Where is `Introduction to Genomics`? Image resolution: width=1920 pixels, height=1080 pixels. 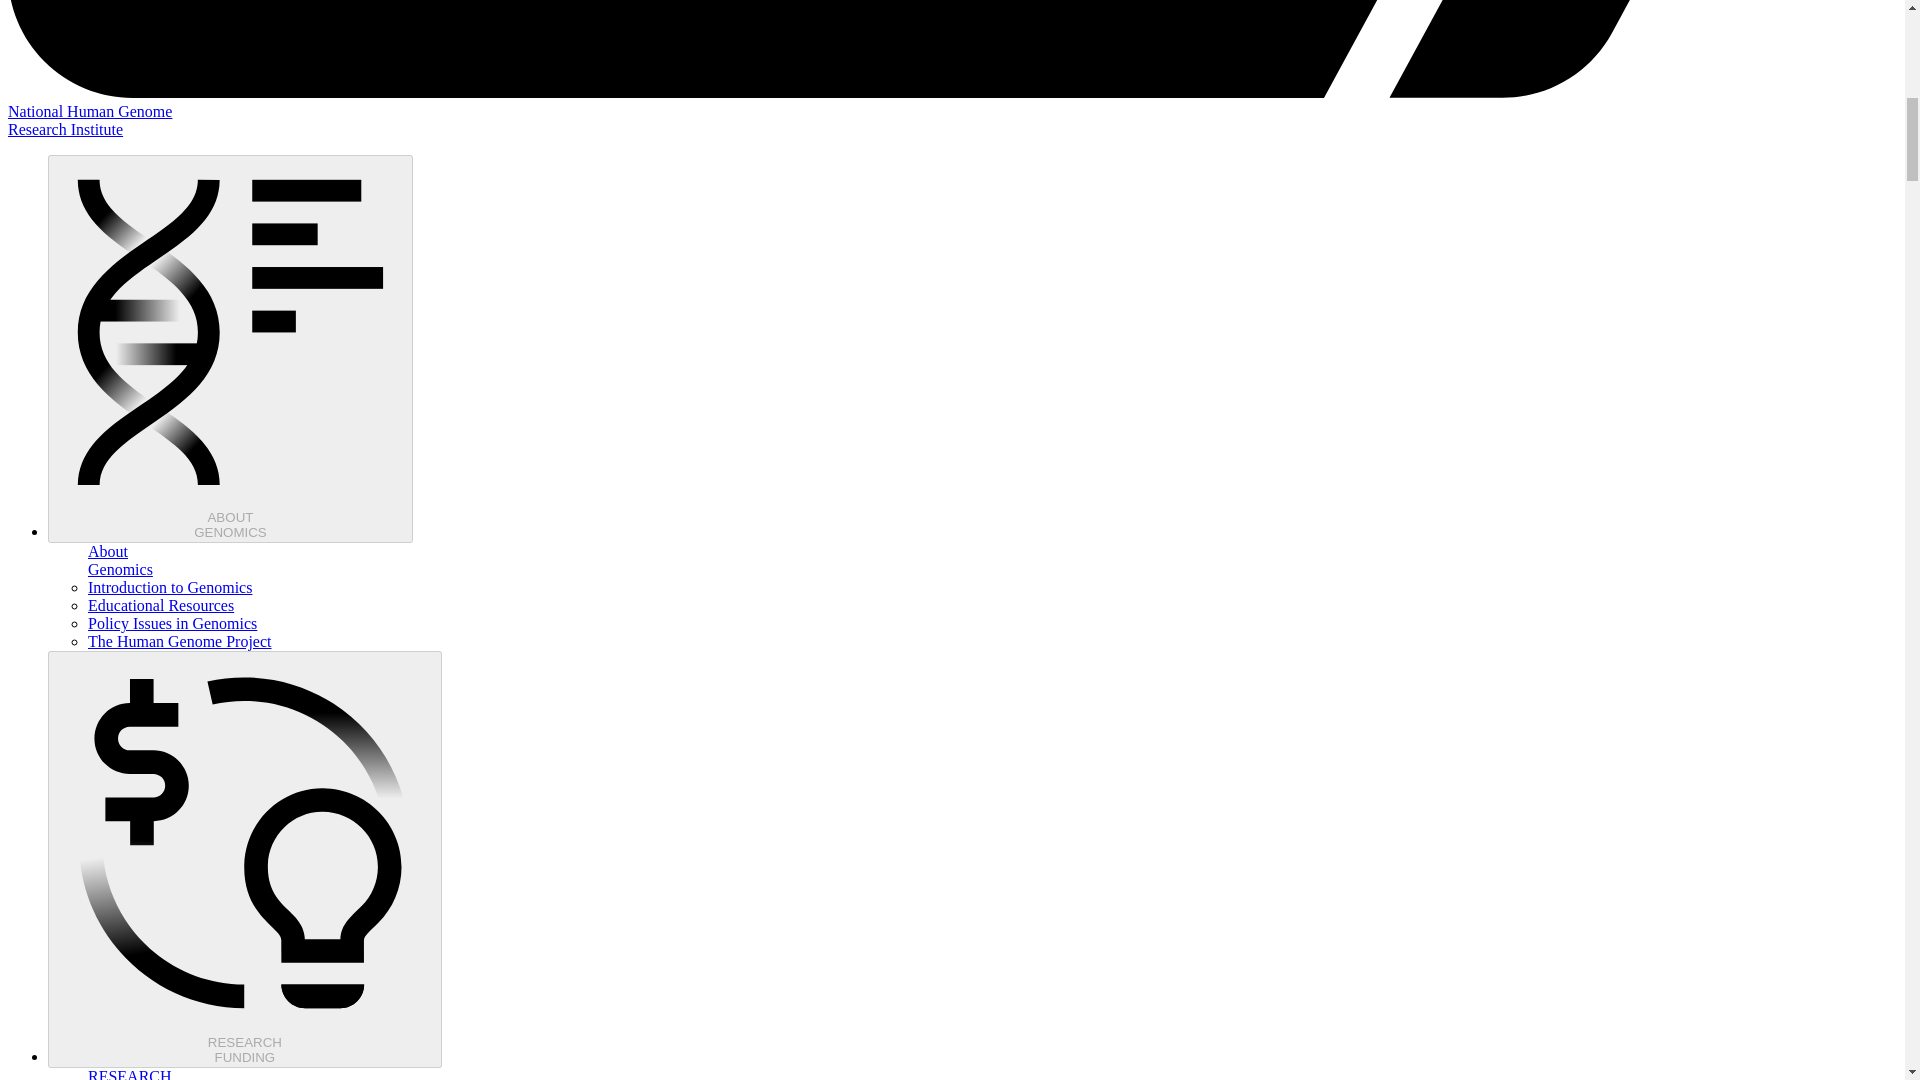 Introduction to Genomics is located at coordinates (244, 860).